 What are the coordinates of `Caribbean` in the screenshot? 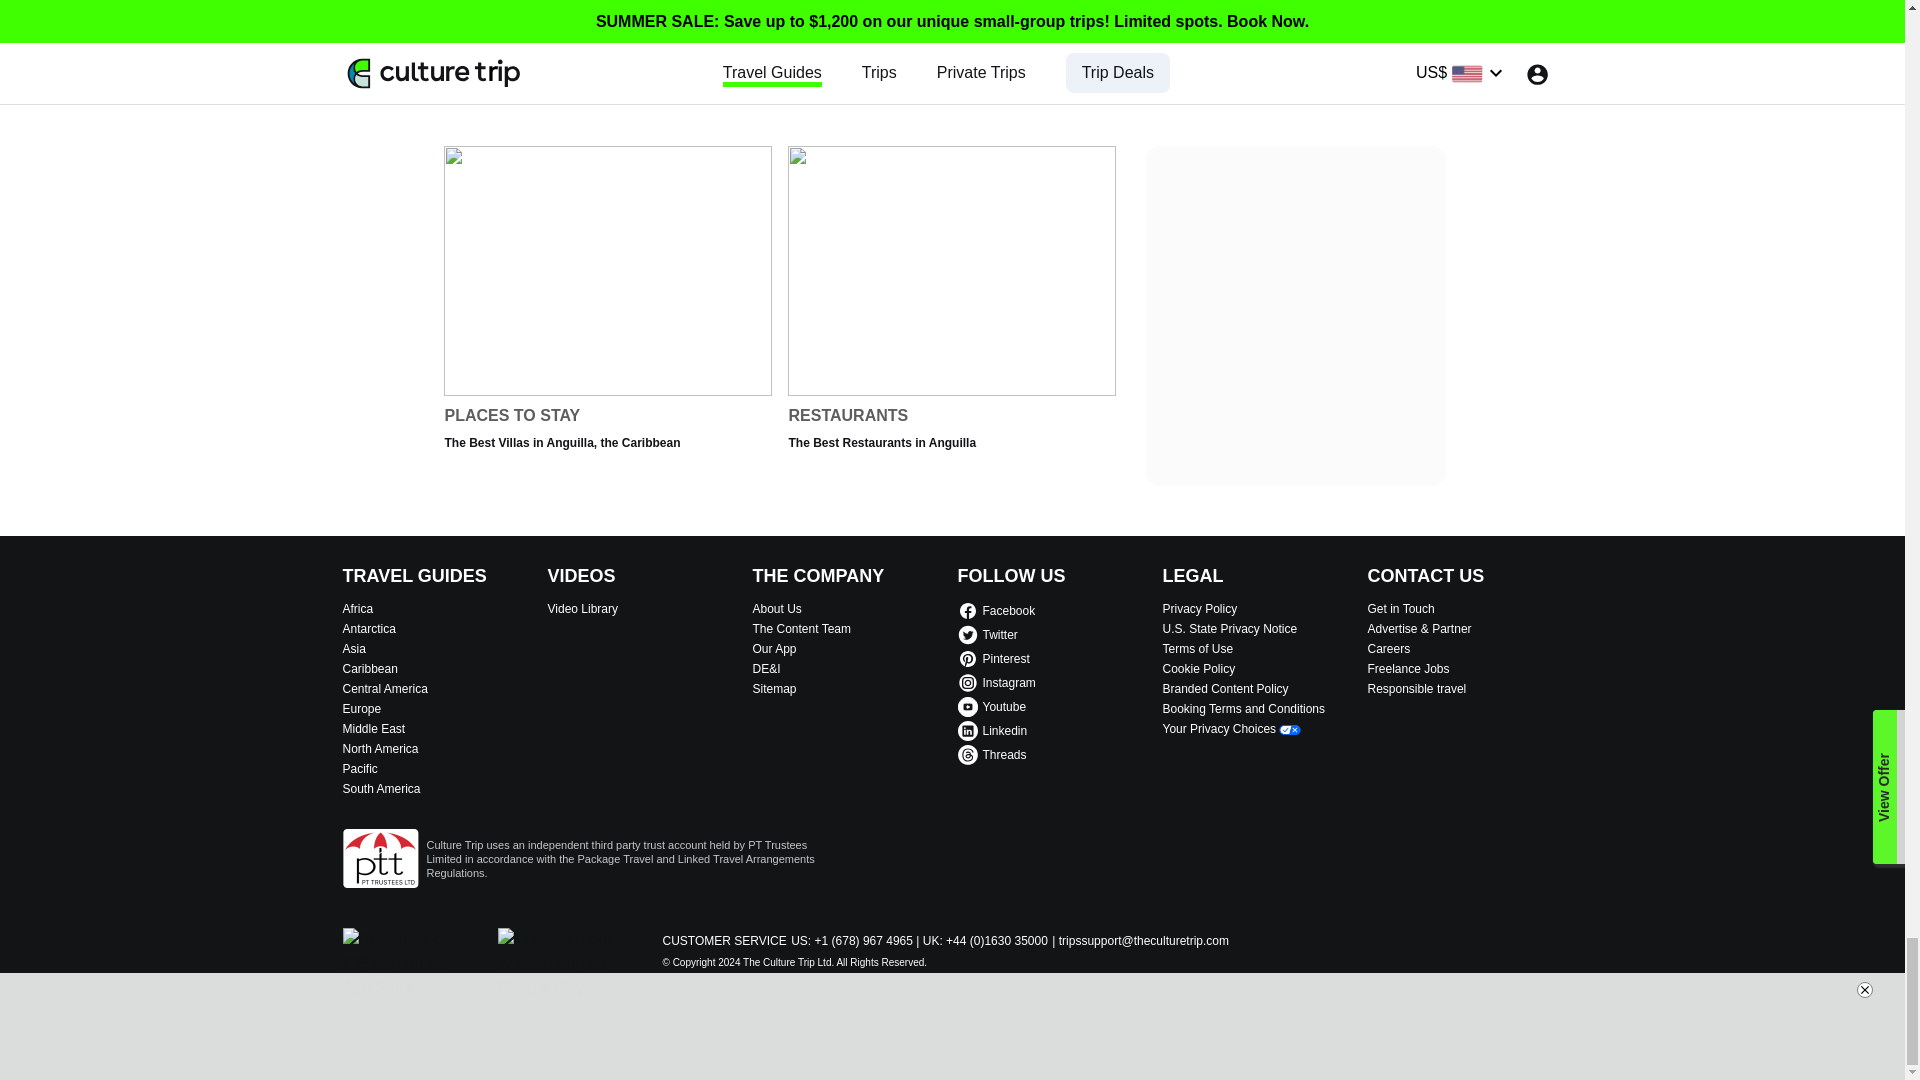 It's located at (439, 668).